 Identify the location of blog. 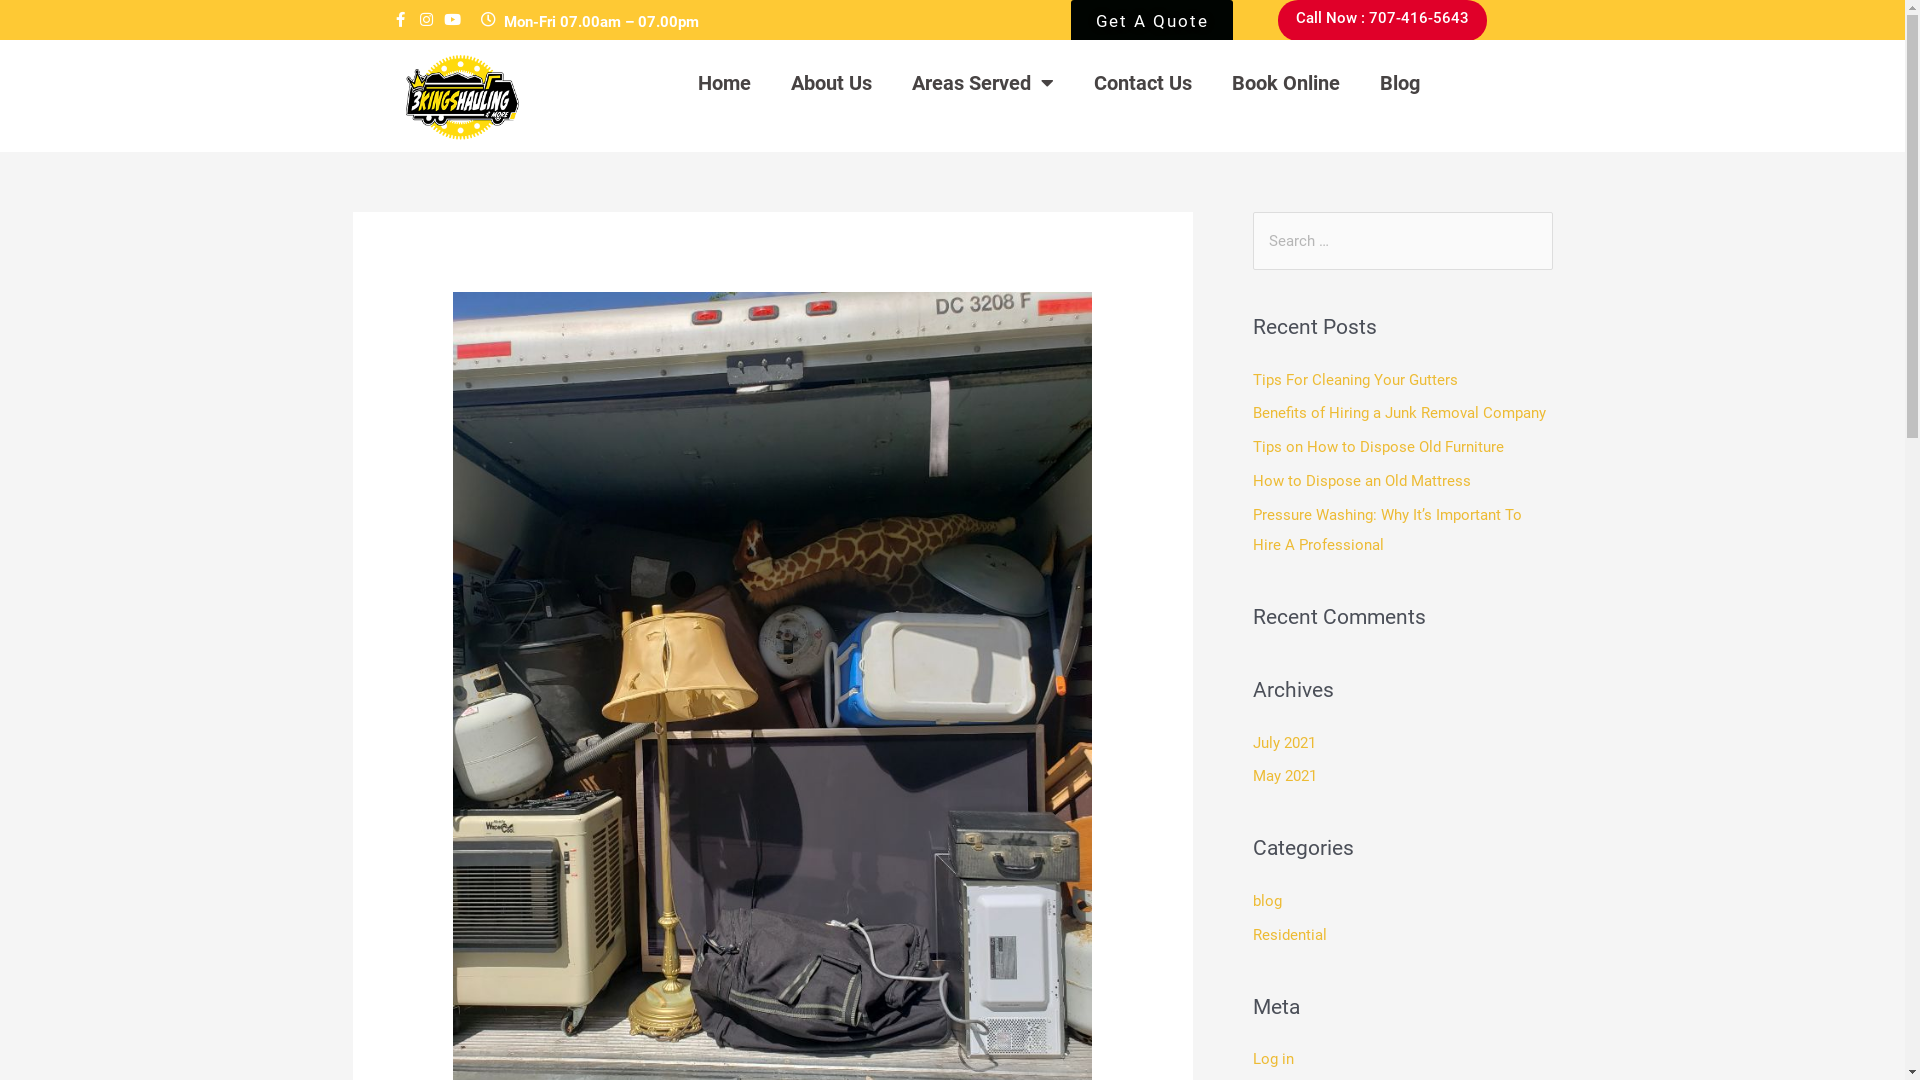
(1266, 901).